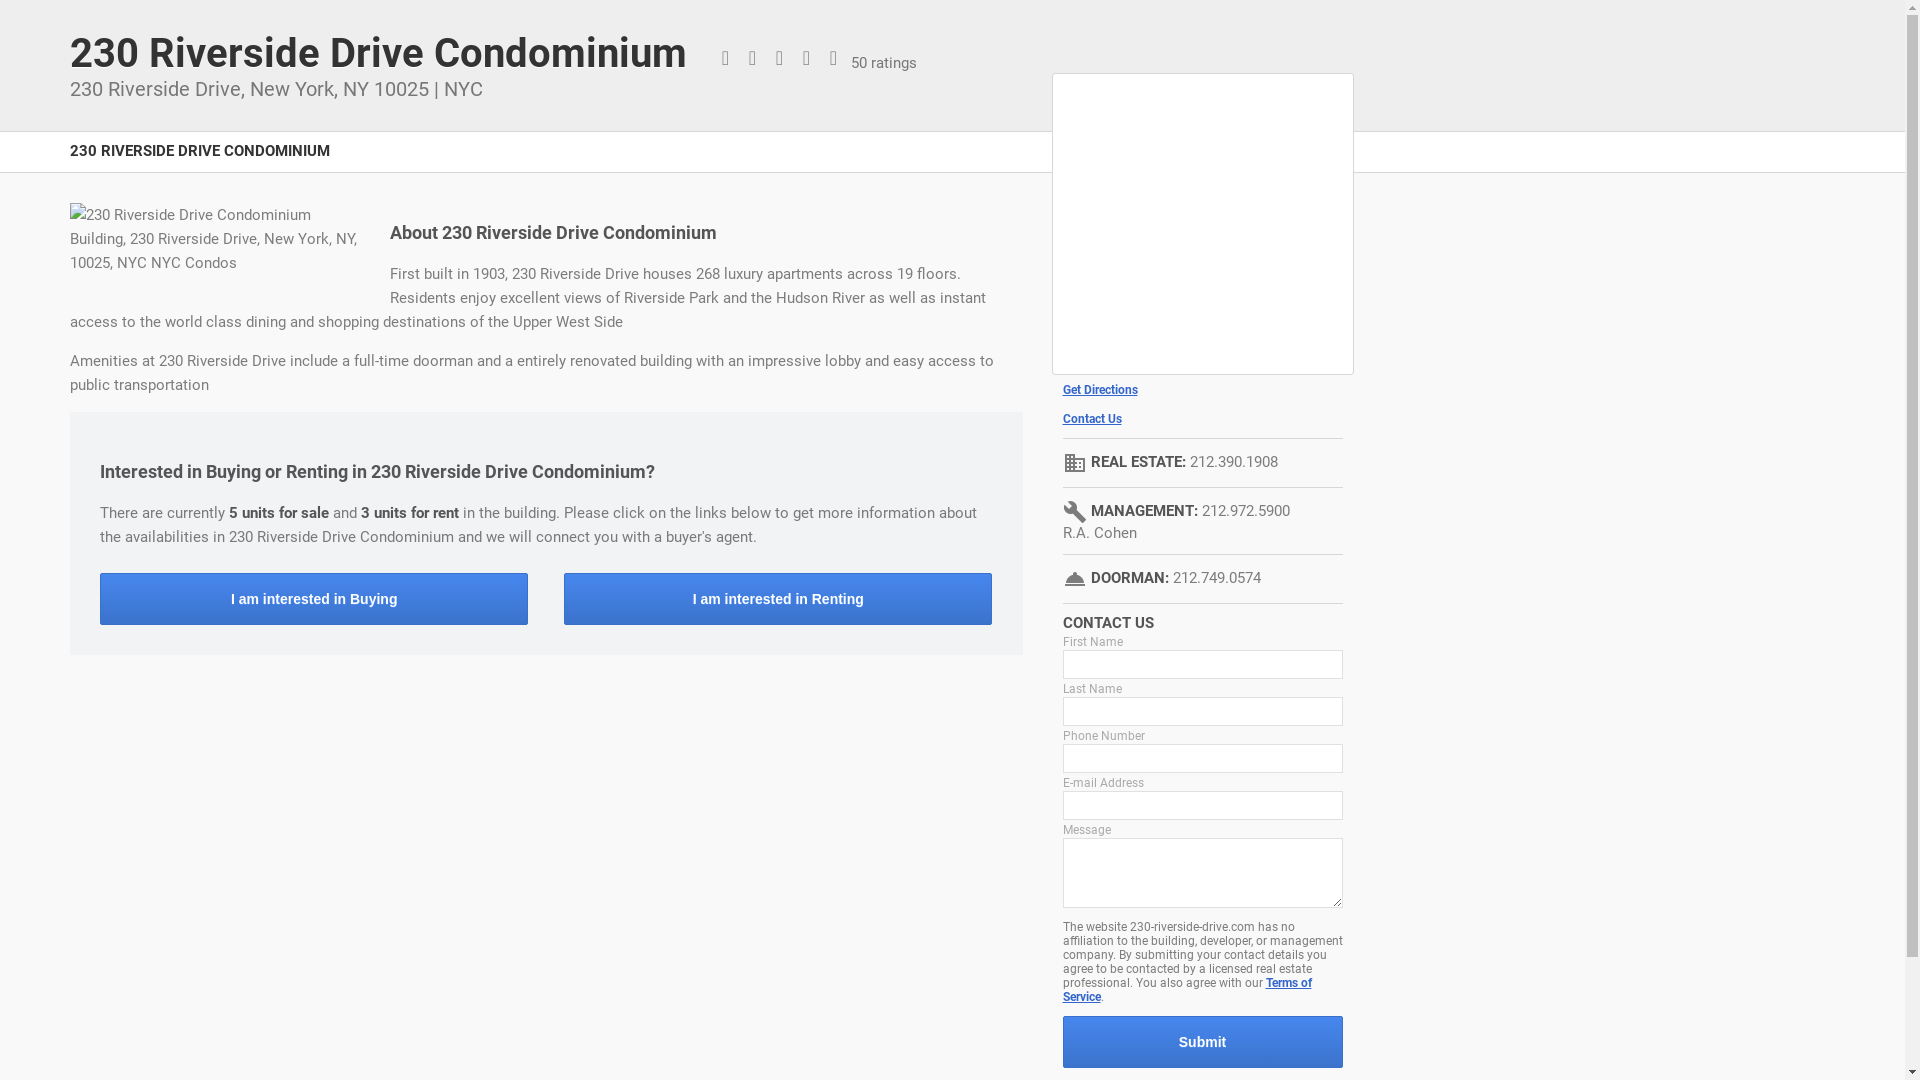  Describe the element at coordinates (314, 599) in the screenshot. I see `I am interested in Buying` at that location.